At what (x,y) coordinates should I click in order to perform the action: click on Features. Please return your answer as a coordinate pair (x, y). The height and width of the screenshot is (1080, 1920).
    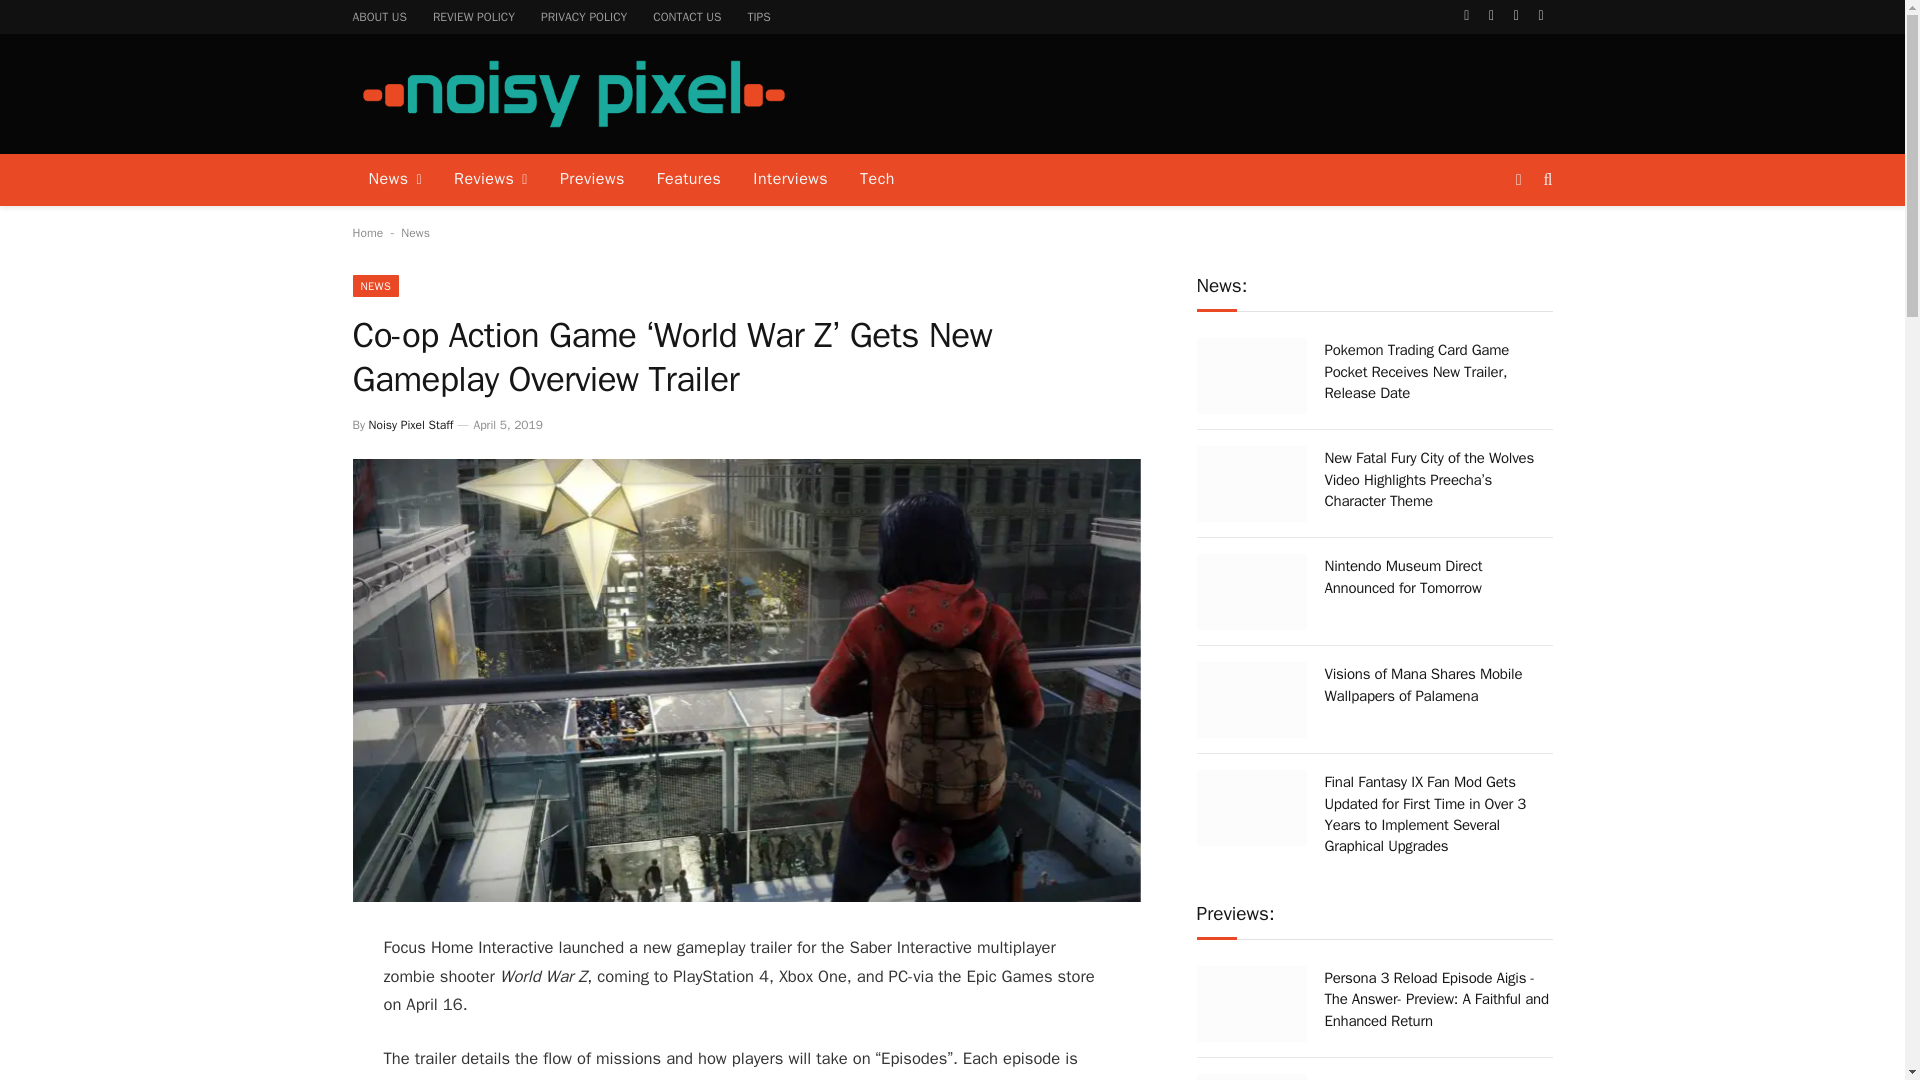
    Looking at the image, I should click on (689, 180).